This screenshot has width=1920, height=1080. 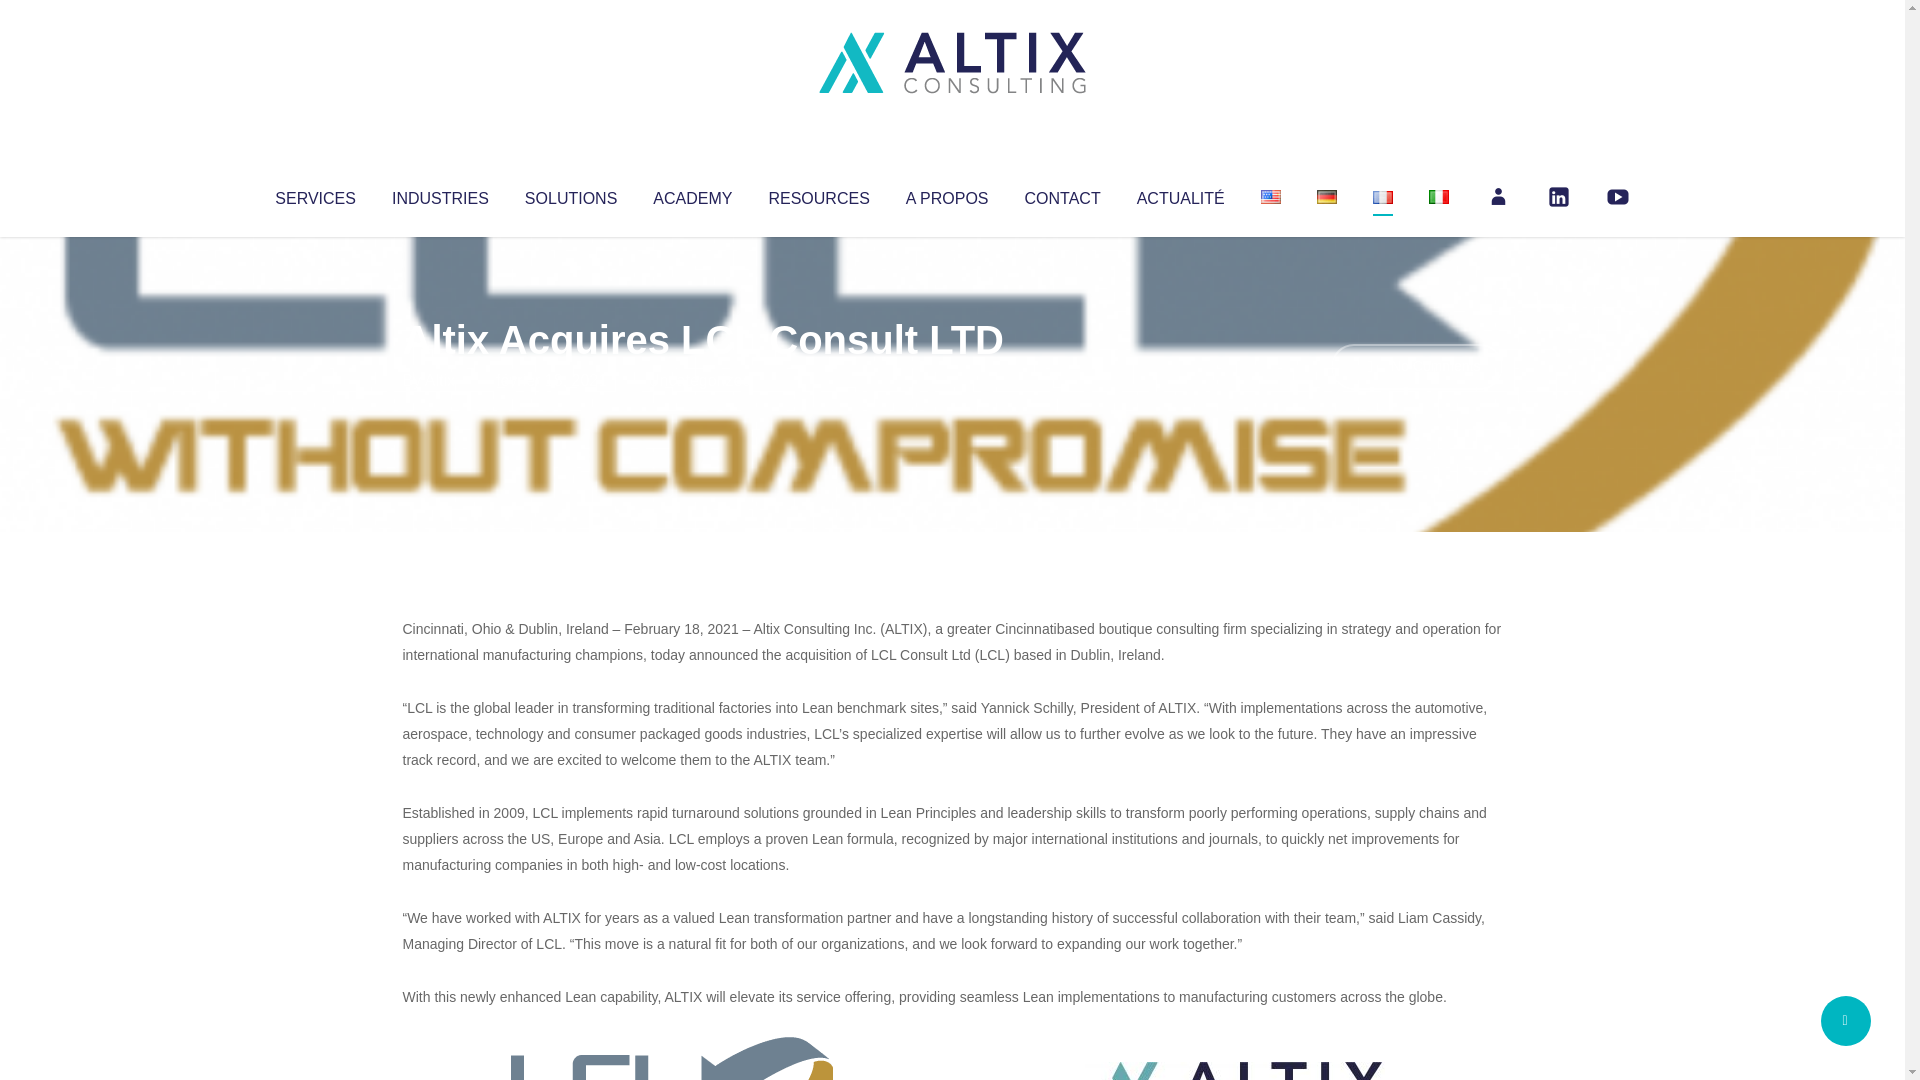 I want to click on SERVICES, so click(x=314, y=194).